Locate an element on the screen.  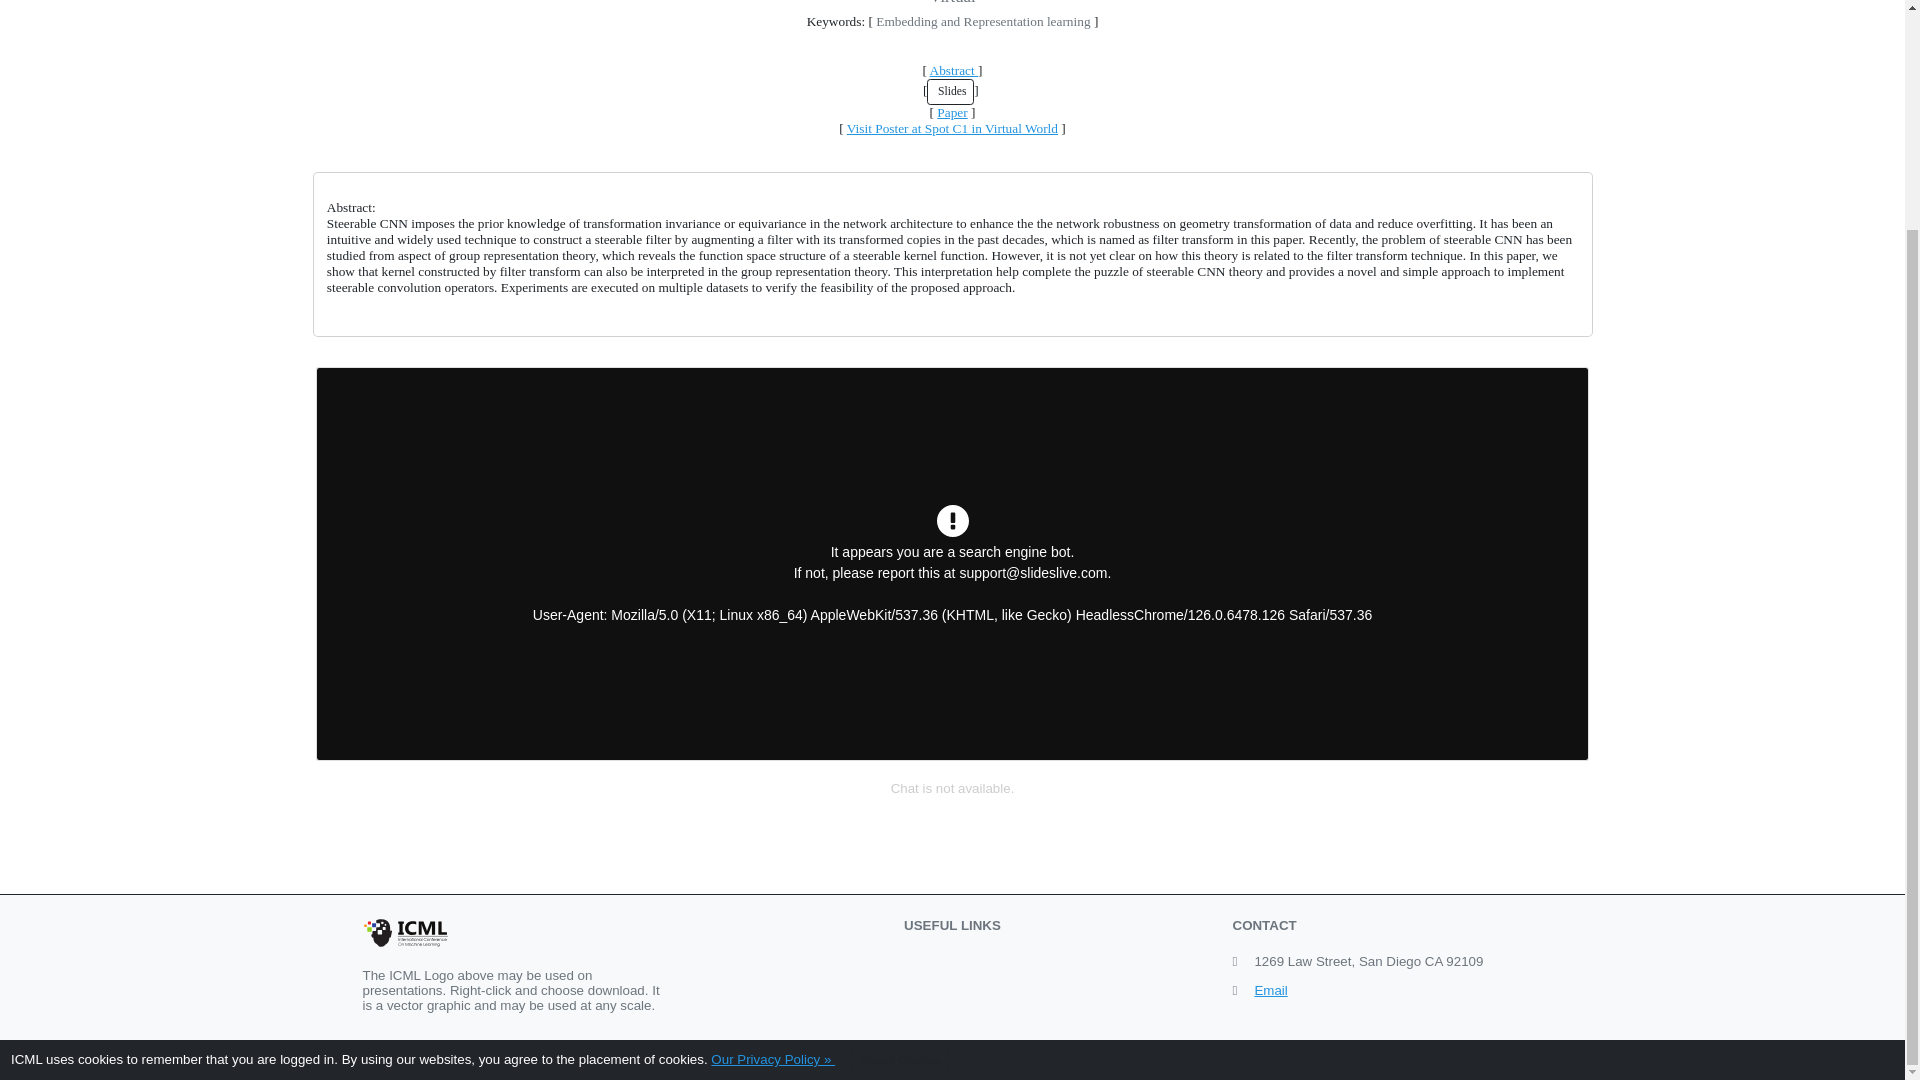
Slides is located at coordinates (950, 91).